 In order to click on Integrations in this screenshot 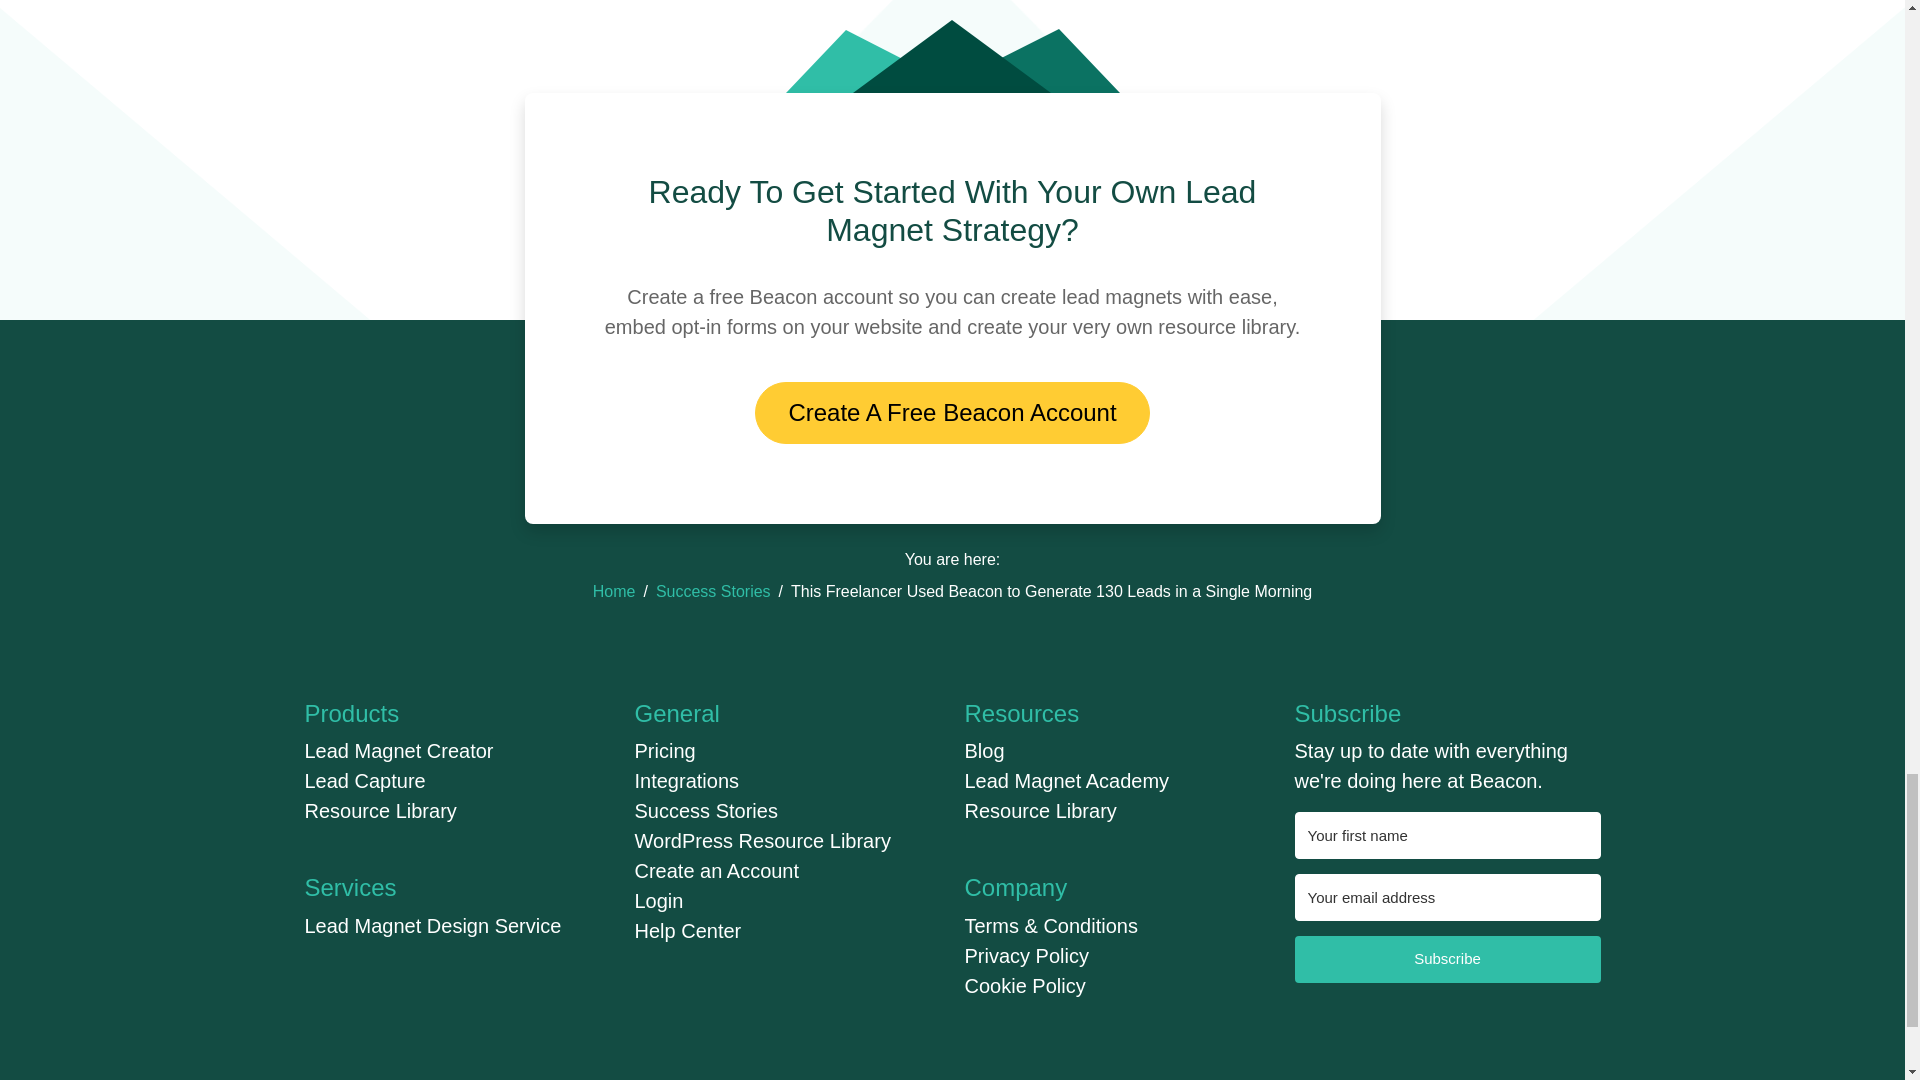, I will do `click(686, 780)`.